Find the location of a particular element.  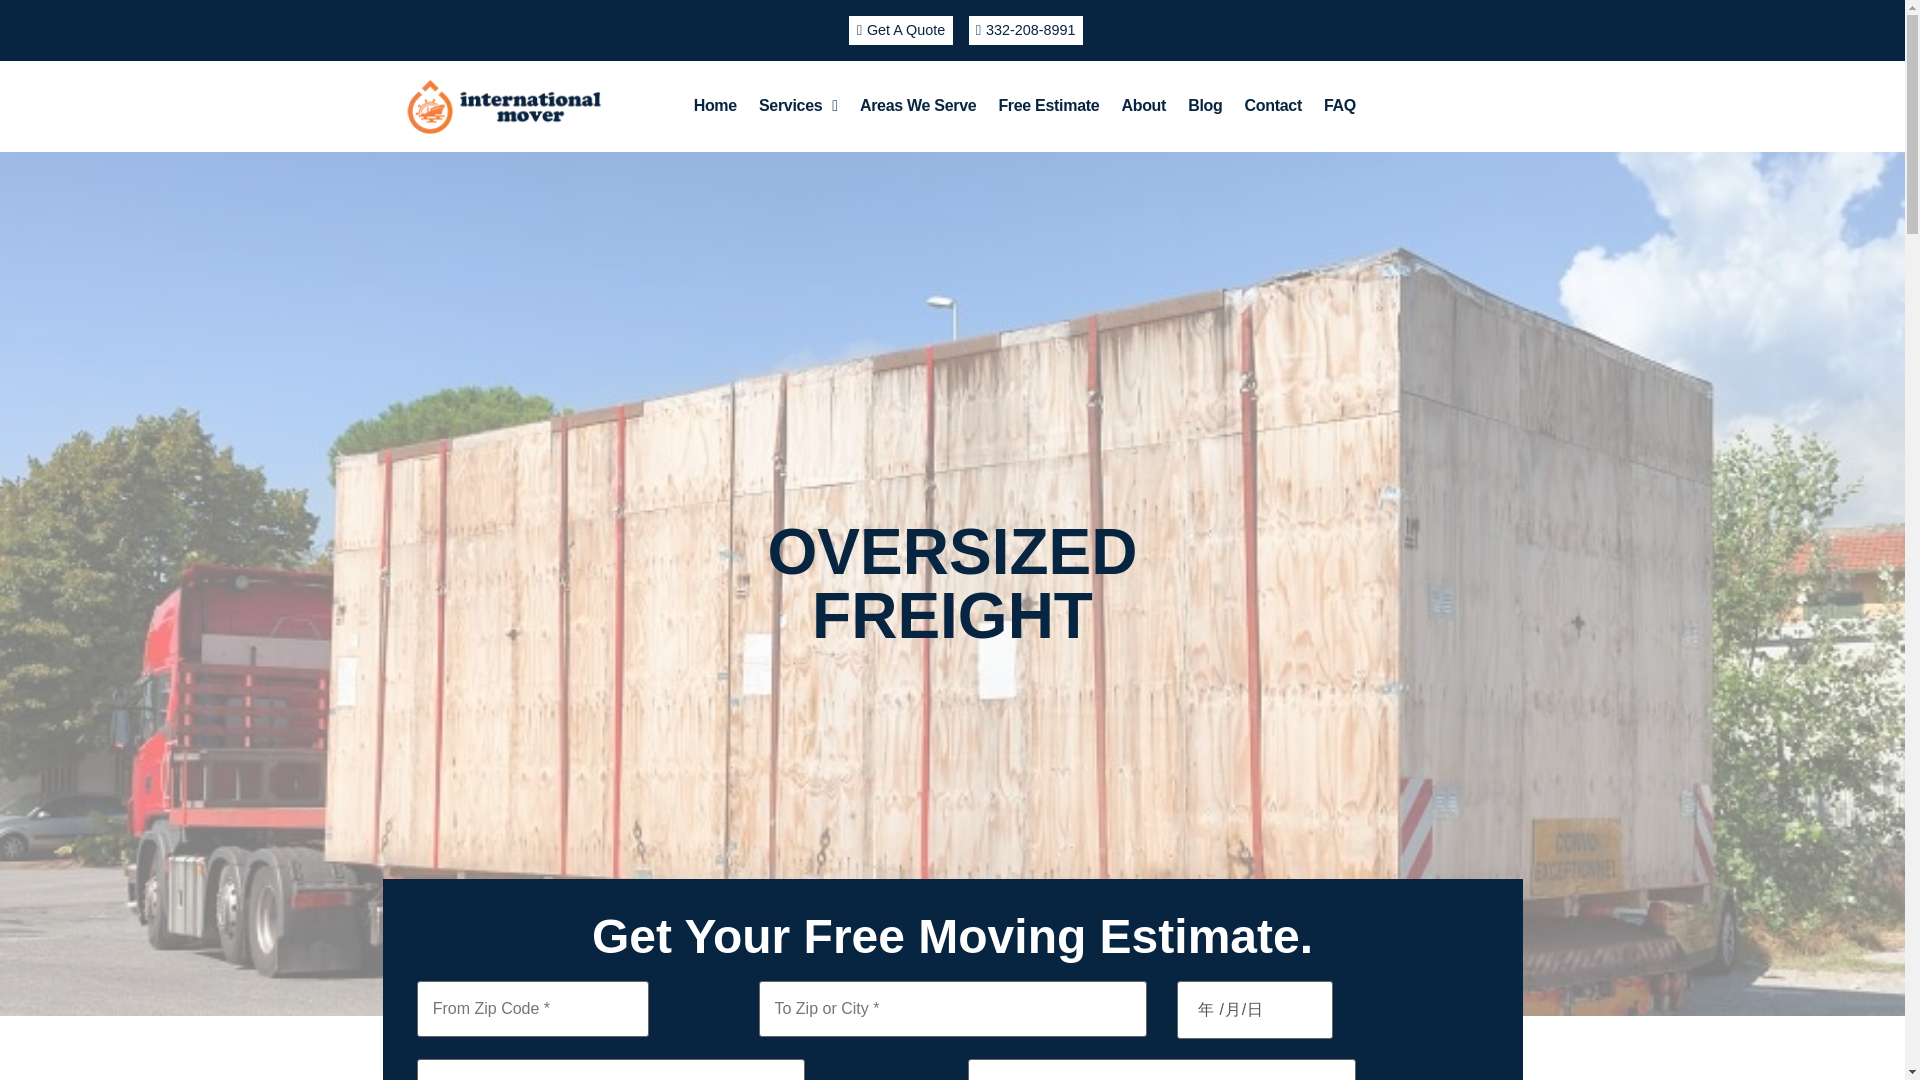

Contact is located at coordinates (1272, 105).